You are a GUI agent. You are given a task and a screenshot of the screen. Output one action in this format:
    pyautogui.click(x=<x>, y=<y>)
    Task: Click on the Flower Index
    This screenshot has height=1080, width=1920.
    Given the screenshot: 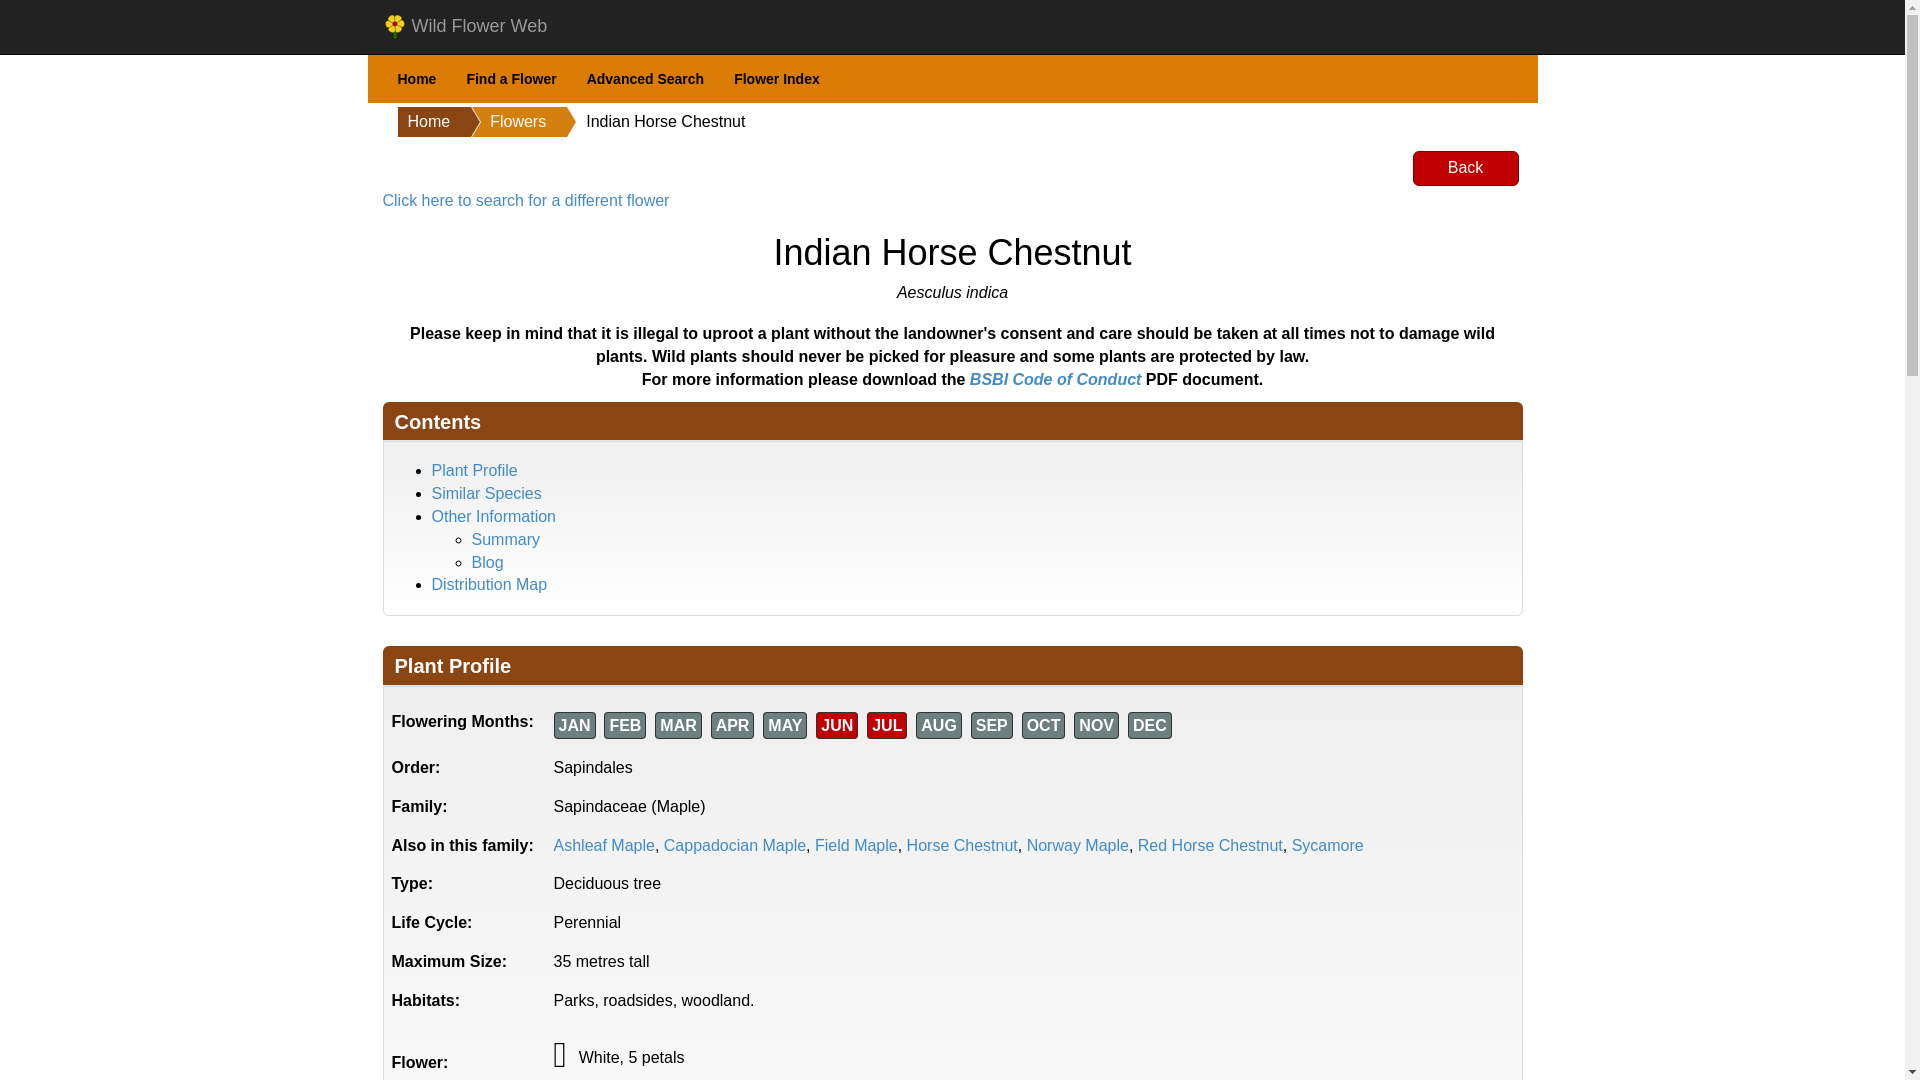 What is the action you would take?
    pyautogui.click(x=776, y=79)
    